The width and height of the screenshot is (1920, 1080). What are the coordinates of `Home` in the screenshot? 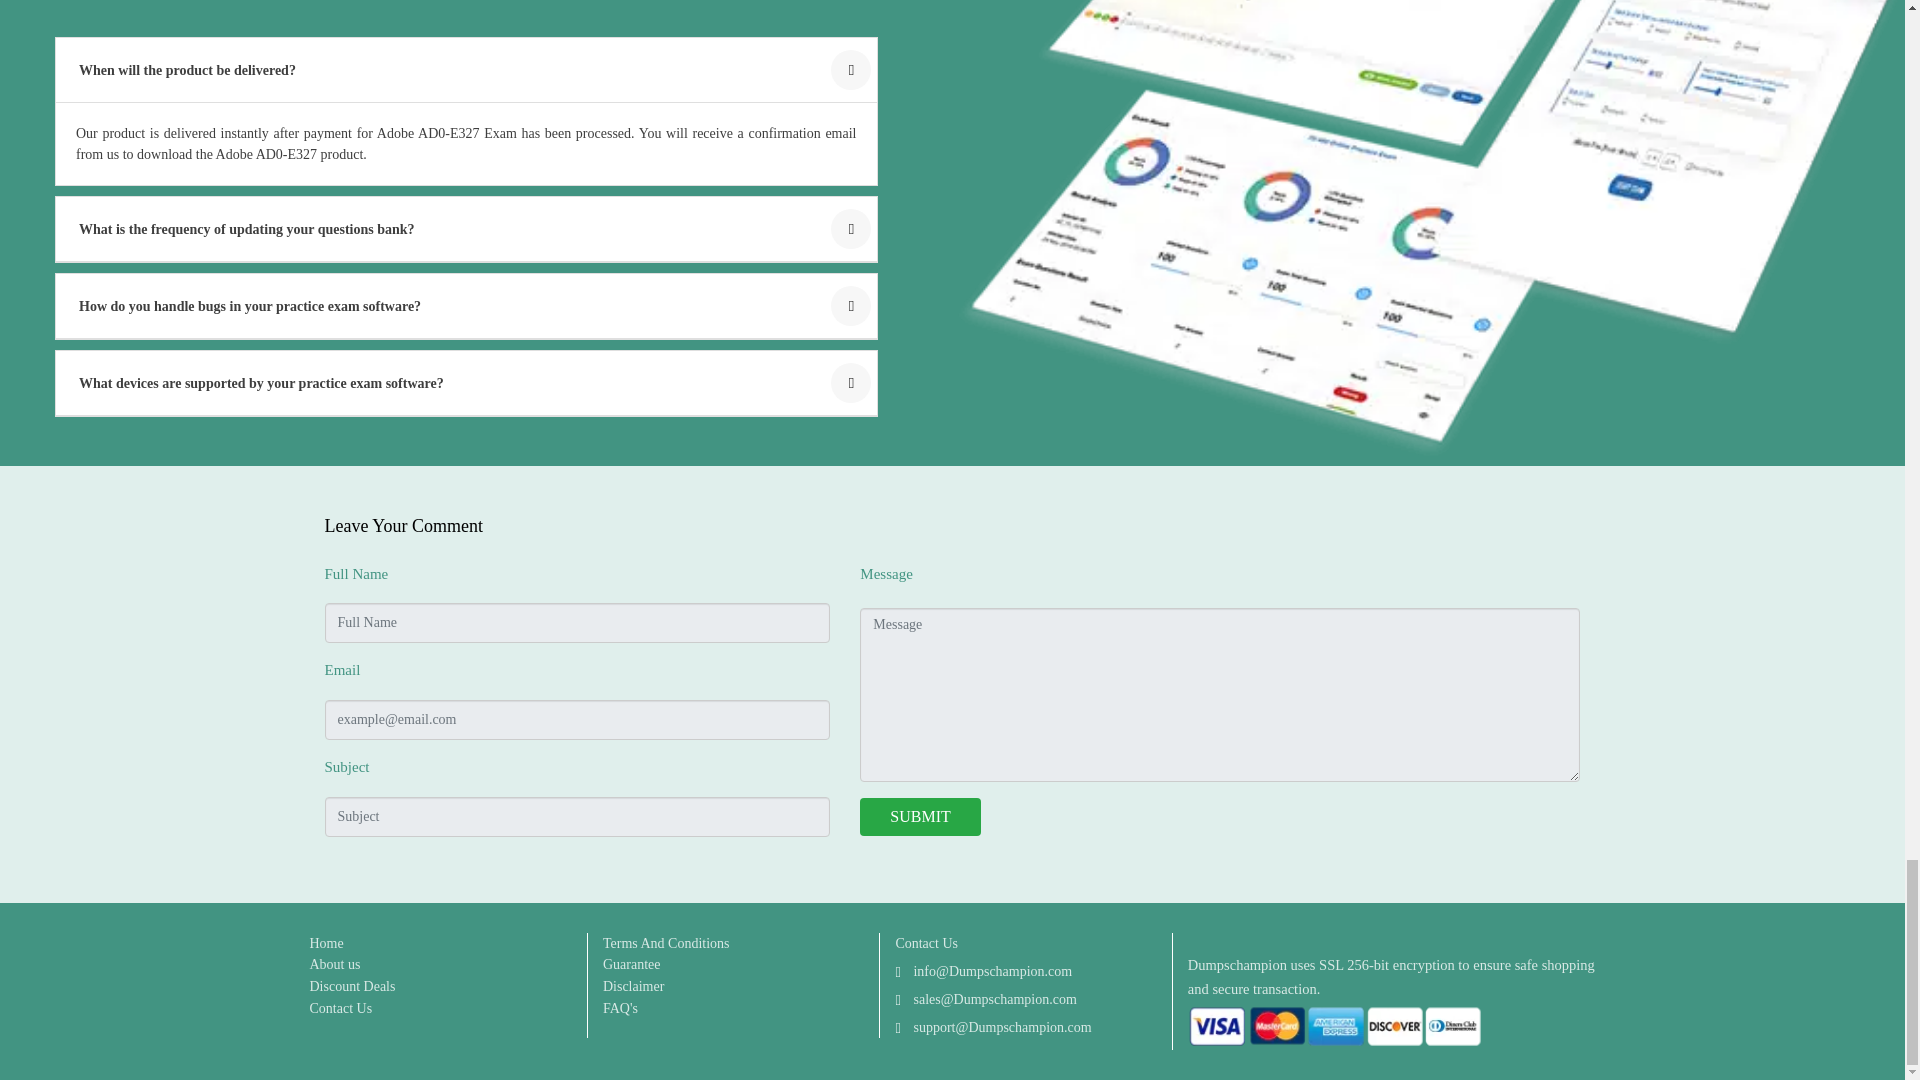 It's located at (326, 943).